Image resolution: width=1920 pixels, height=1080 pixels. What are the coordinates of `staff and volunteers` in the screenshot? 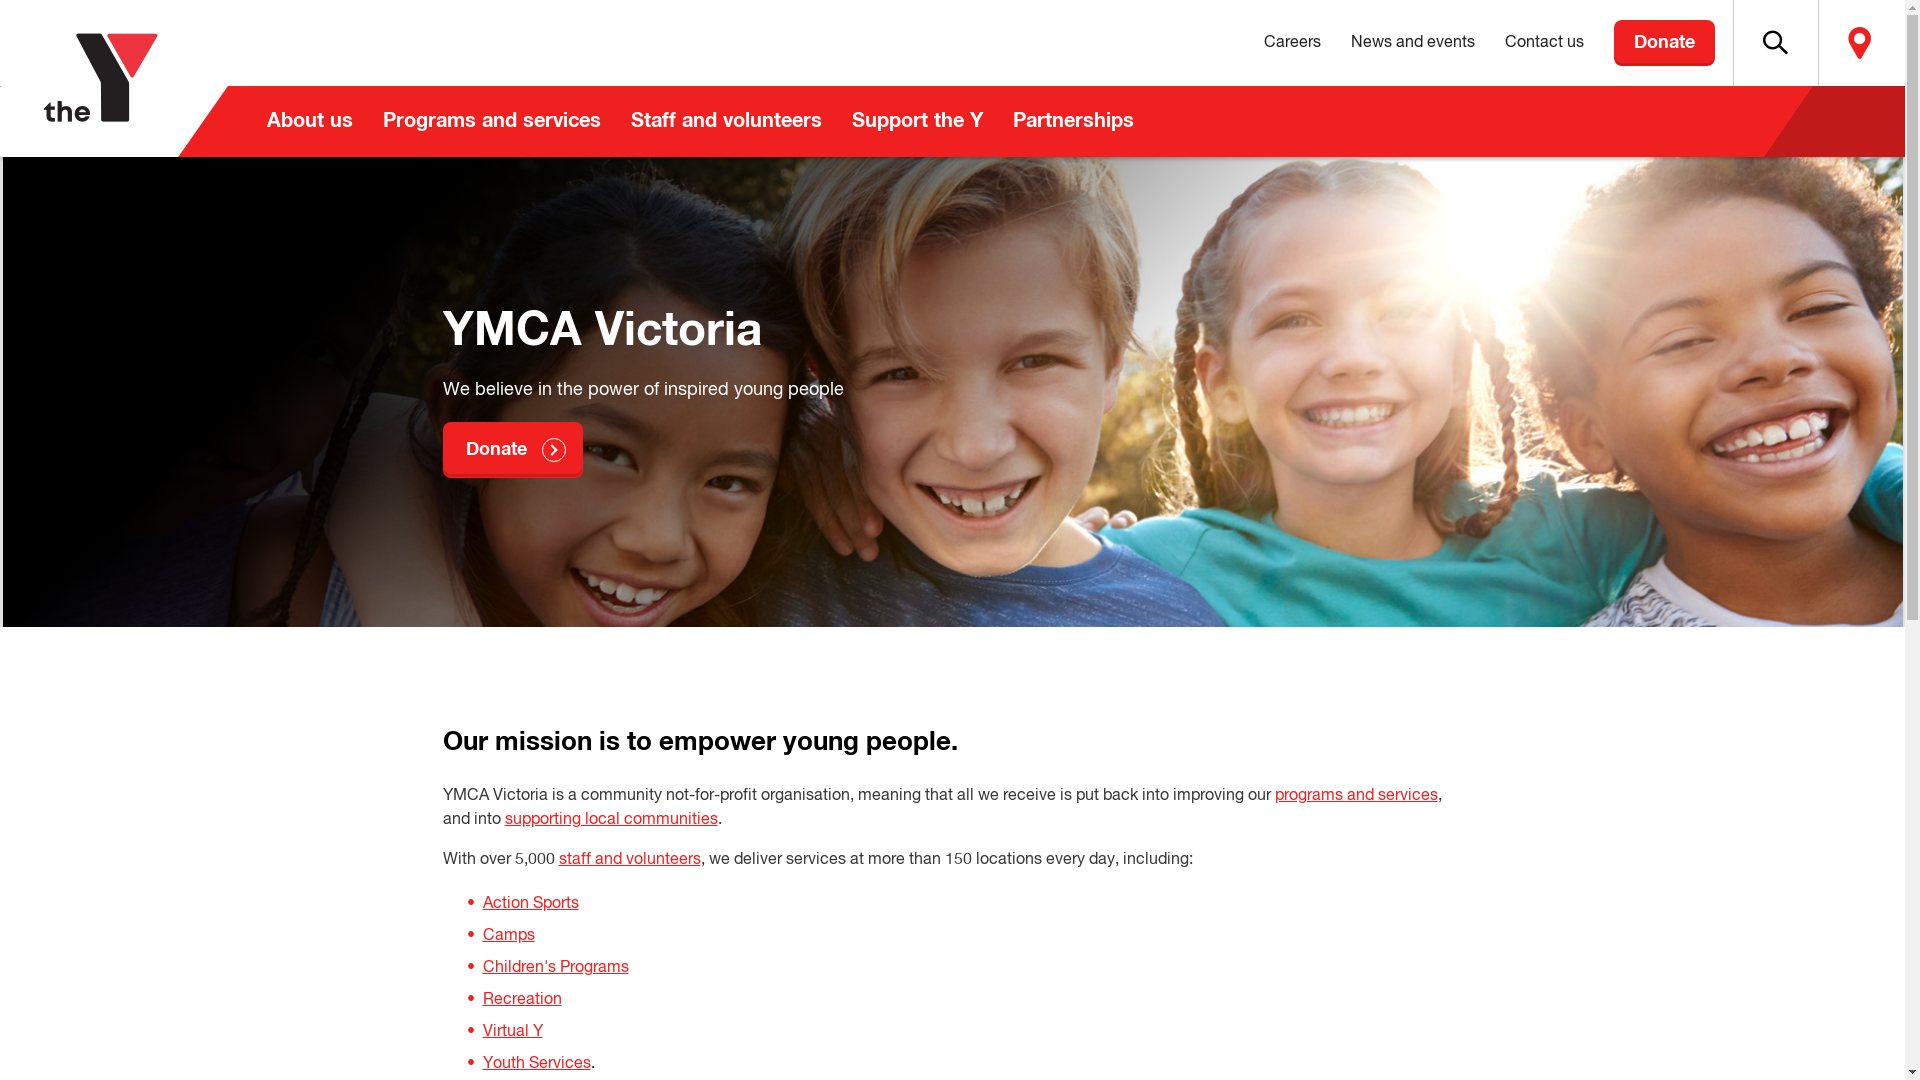 It's located at (629, 860).